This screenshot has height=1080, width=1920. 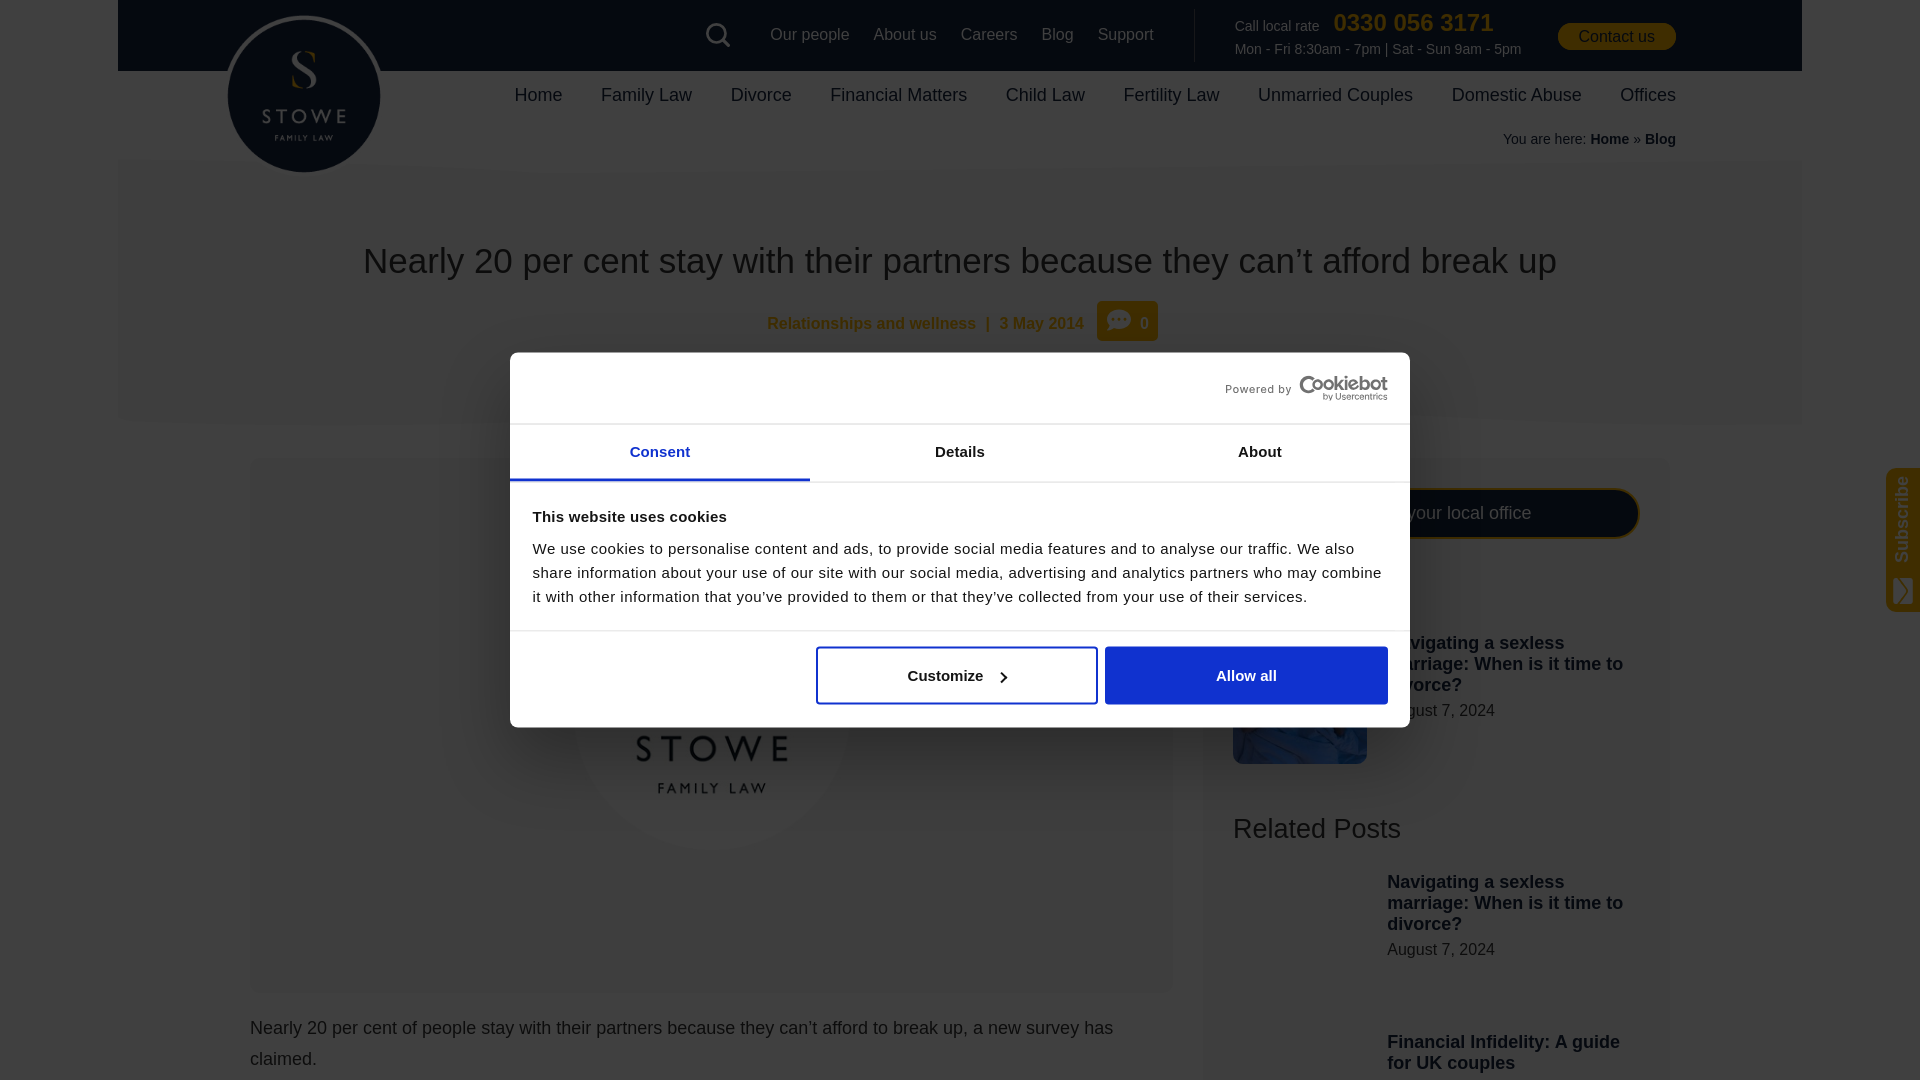 I want to click on About, so click(x=1259, y=452).